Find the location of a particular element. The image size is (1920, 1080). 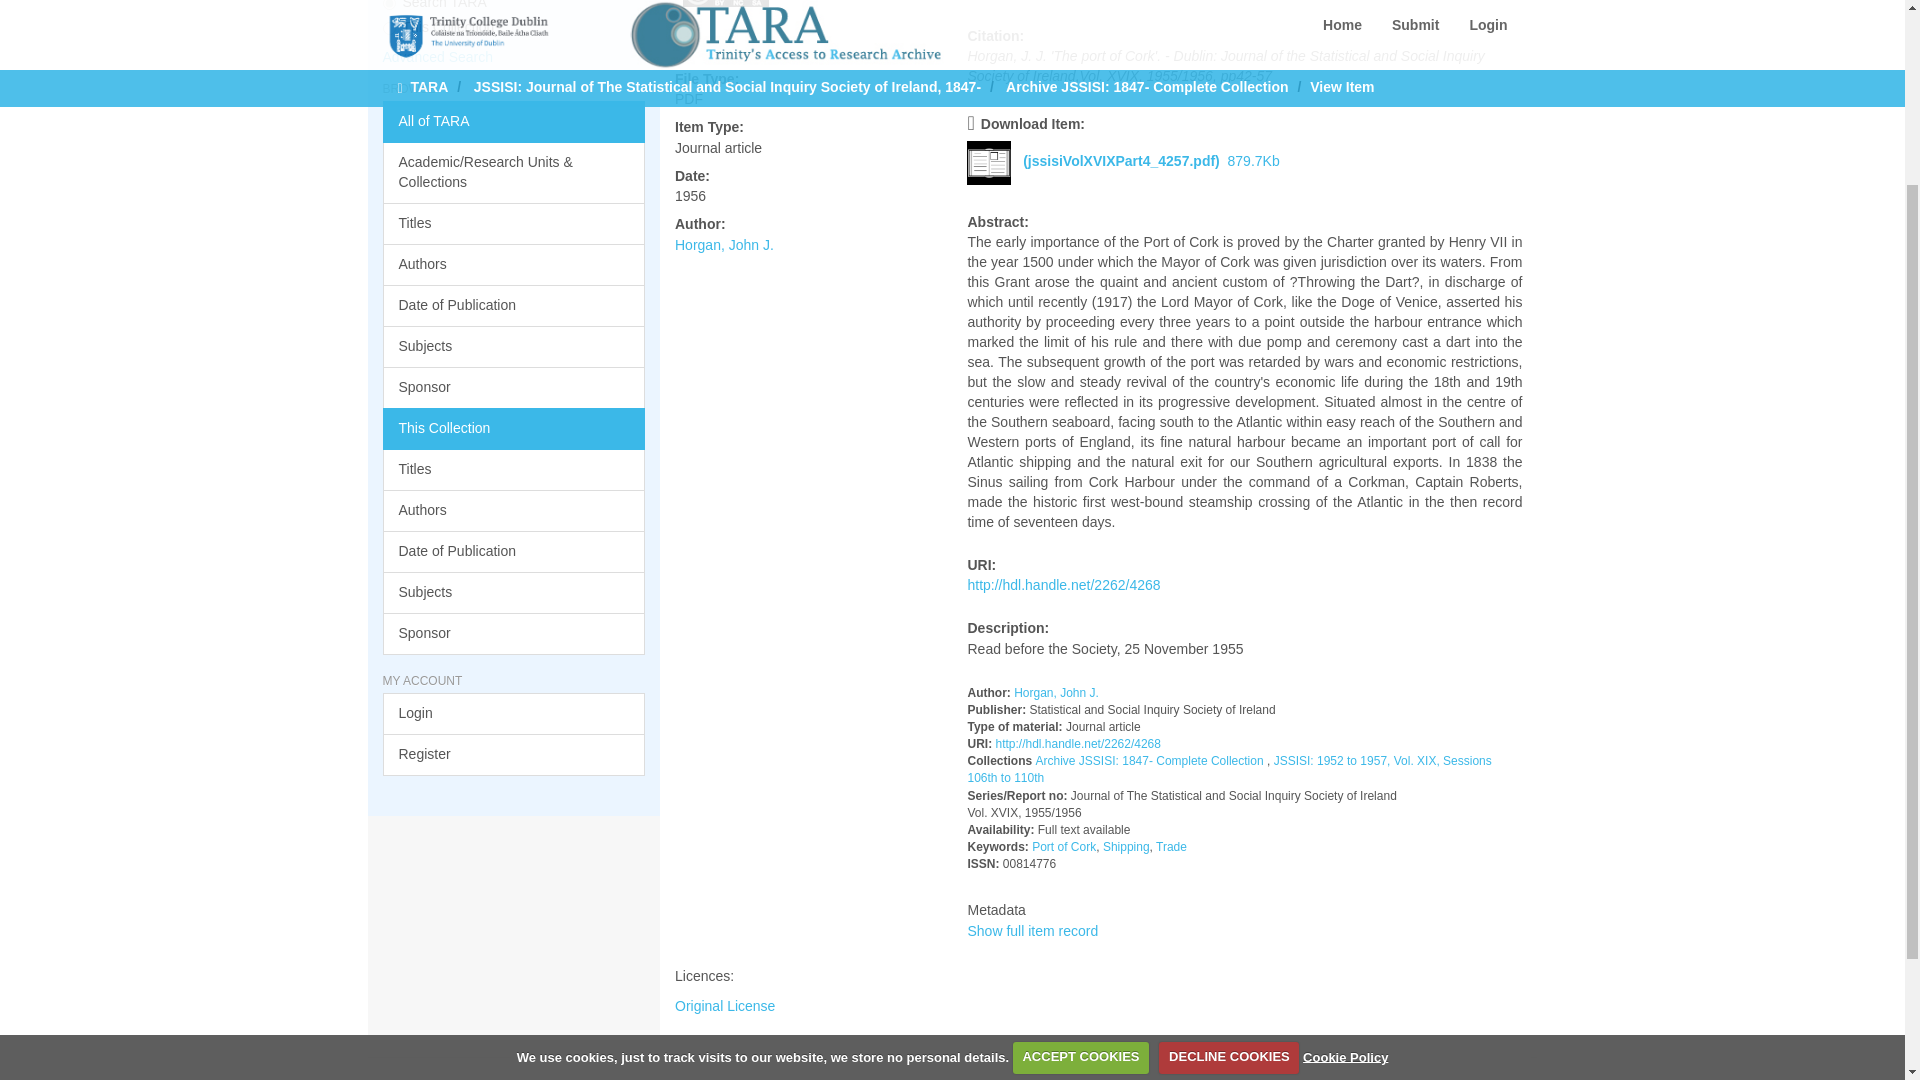

Horgan, John J. is located at coordinates (724, 244).